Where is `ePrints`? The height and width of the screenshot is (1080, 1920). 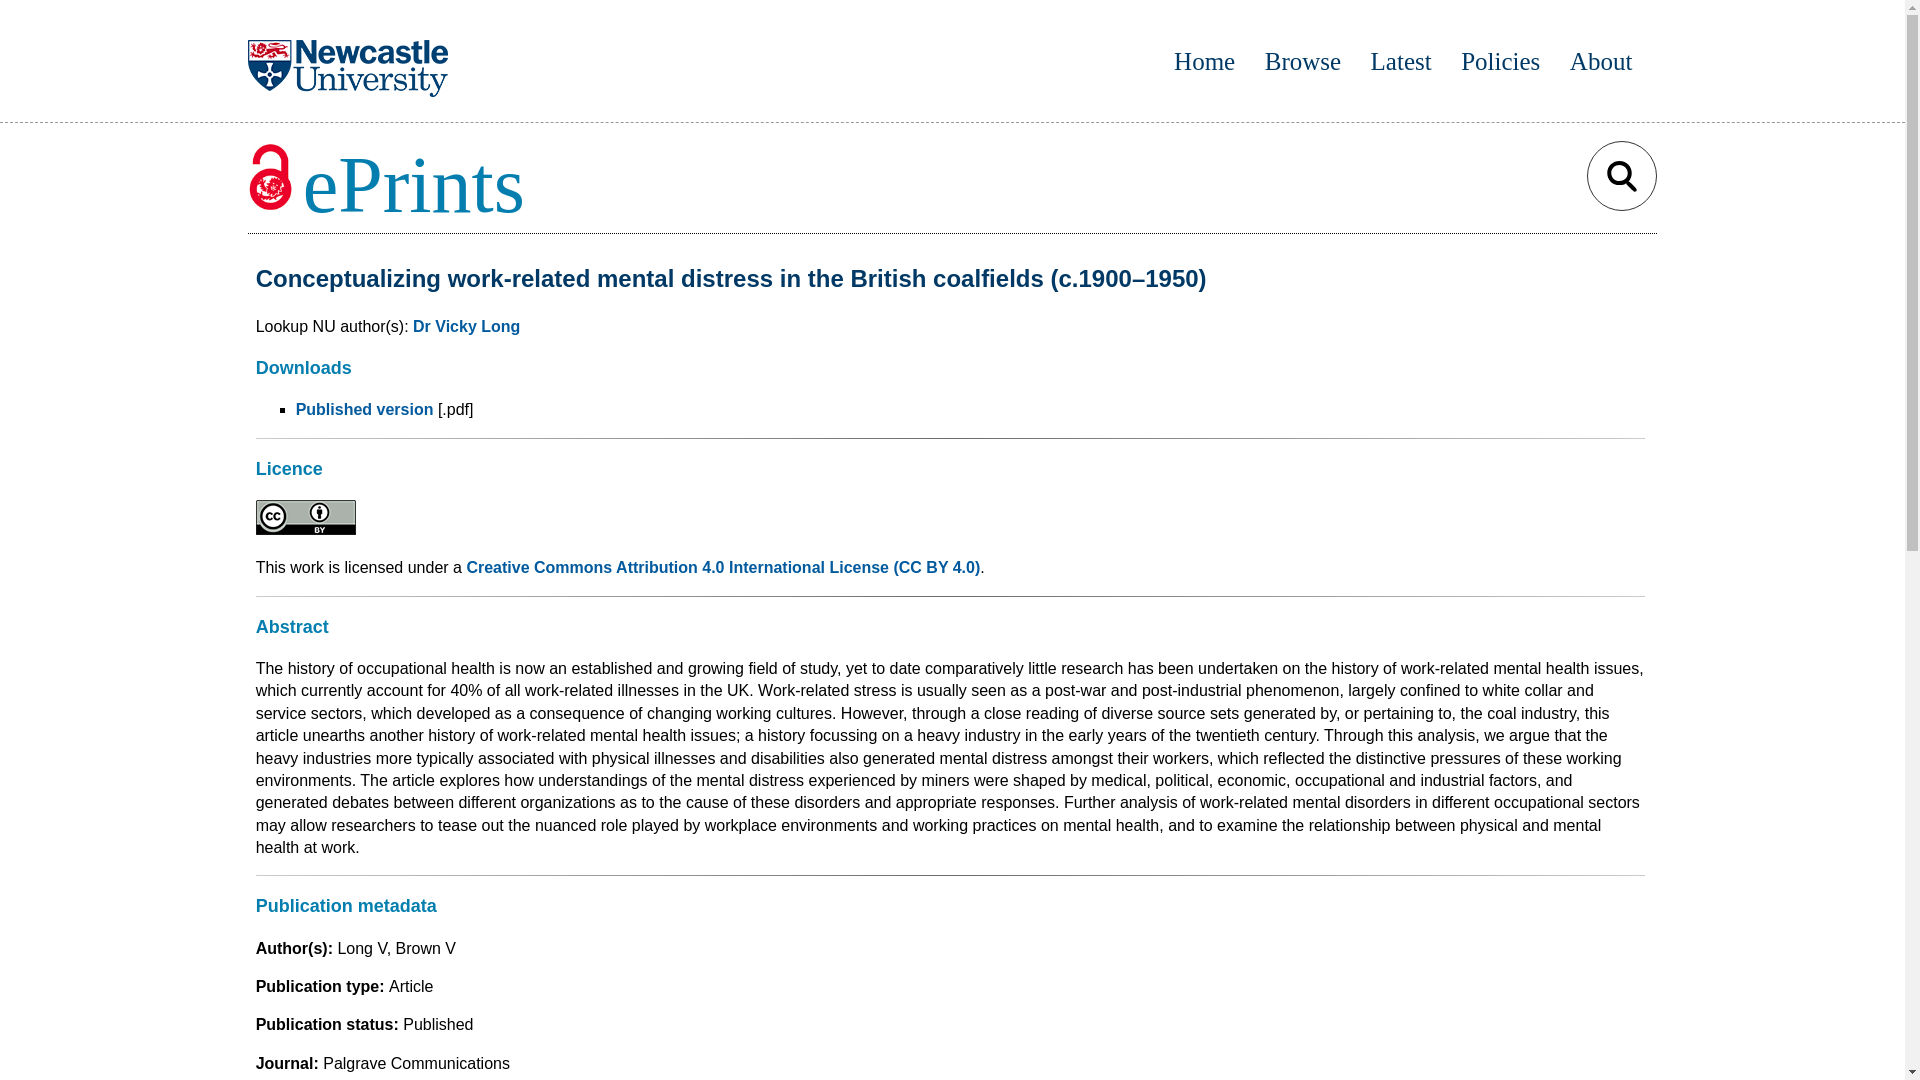 ePrints is located at coordinates (386, 184).